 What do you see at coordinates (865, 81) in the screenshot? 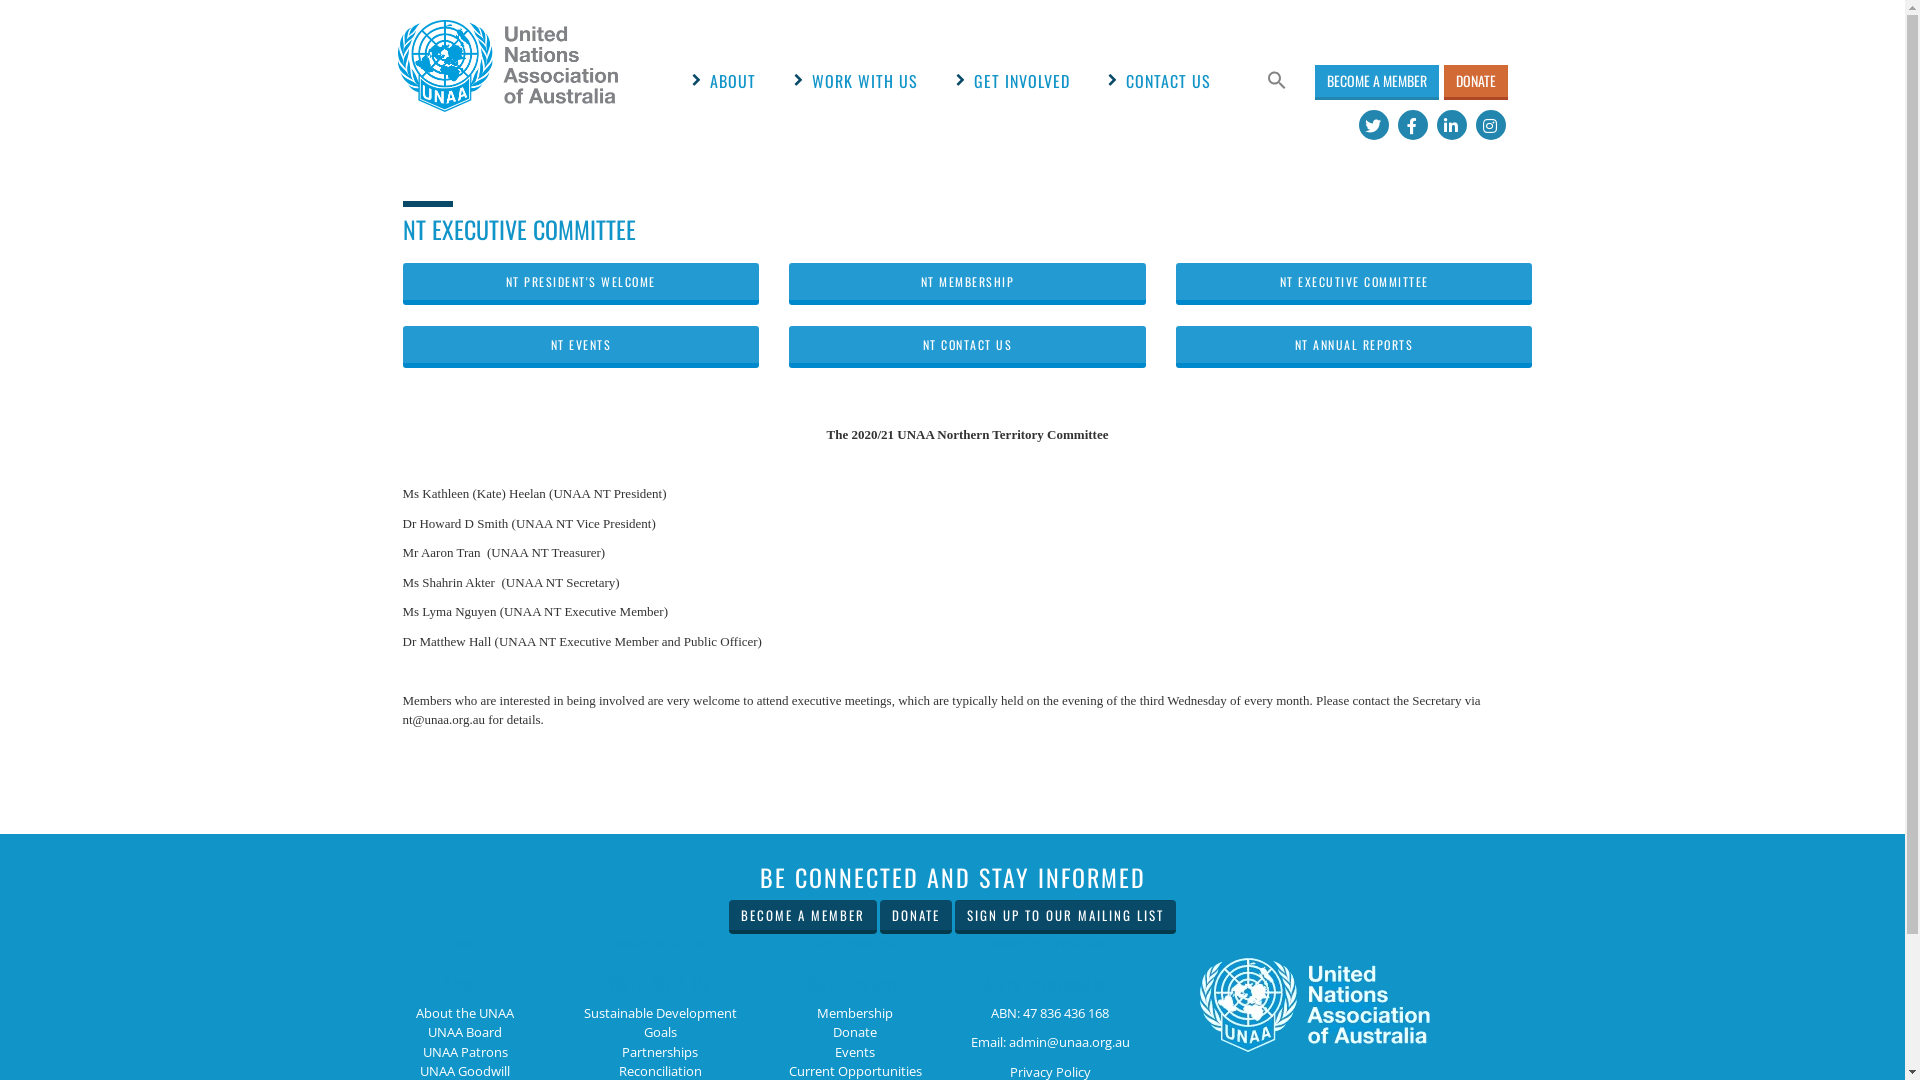
I see `WORK WITH US` at bounding box center [865, 81].